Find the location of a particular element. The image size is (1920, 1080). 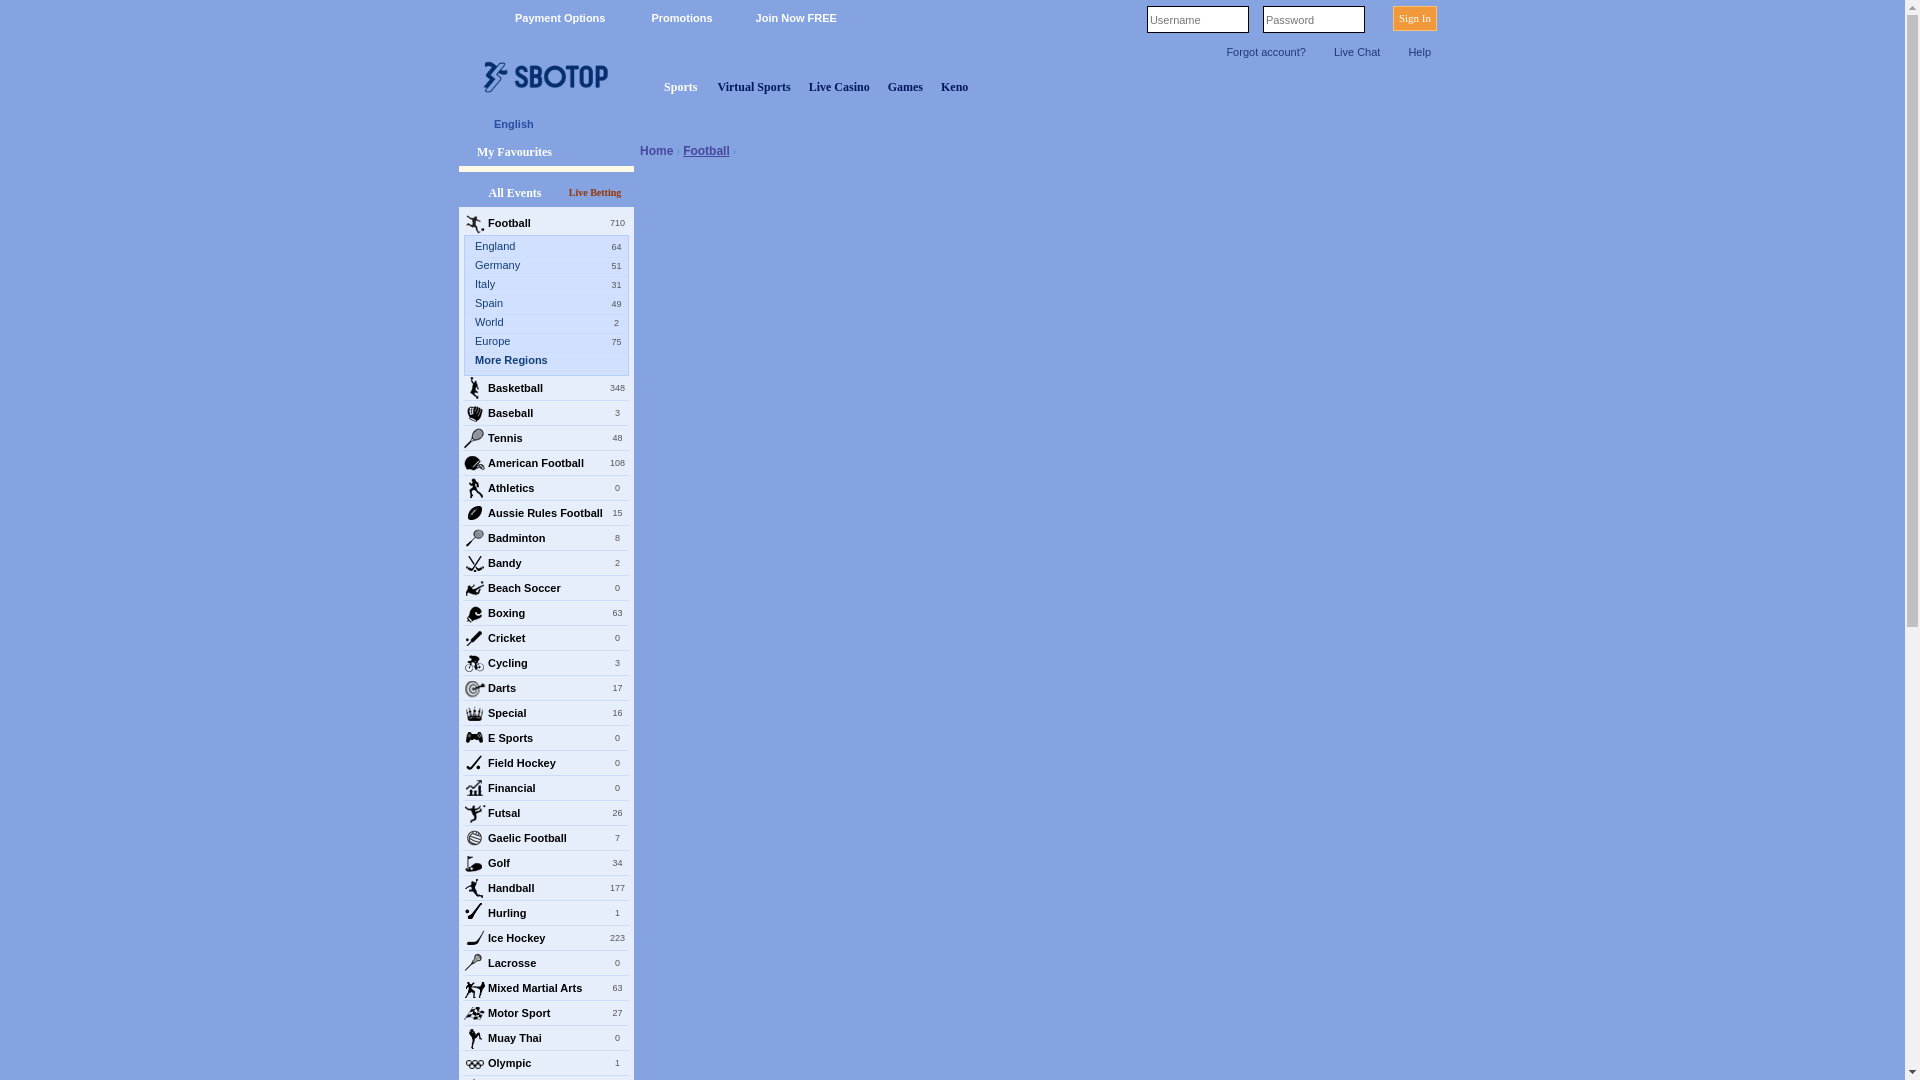

Help is located at coordinates (622, 152).